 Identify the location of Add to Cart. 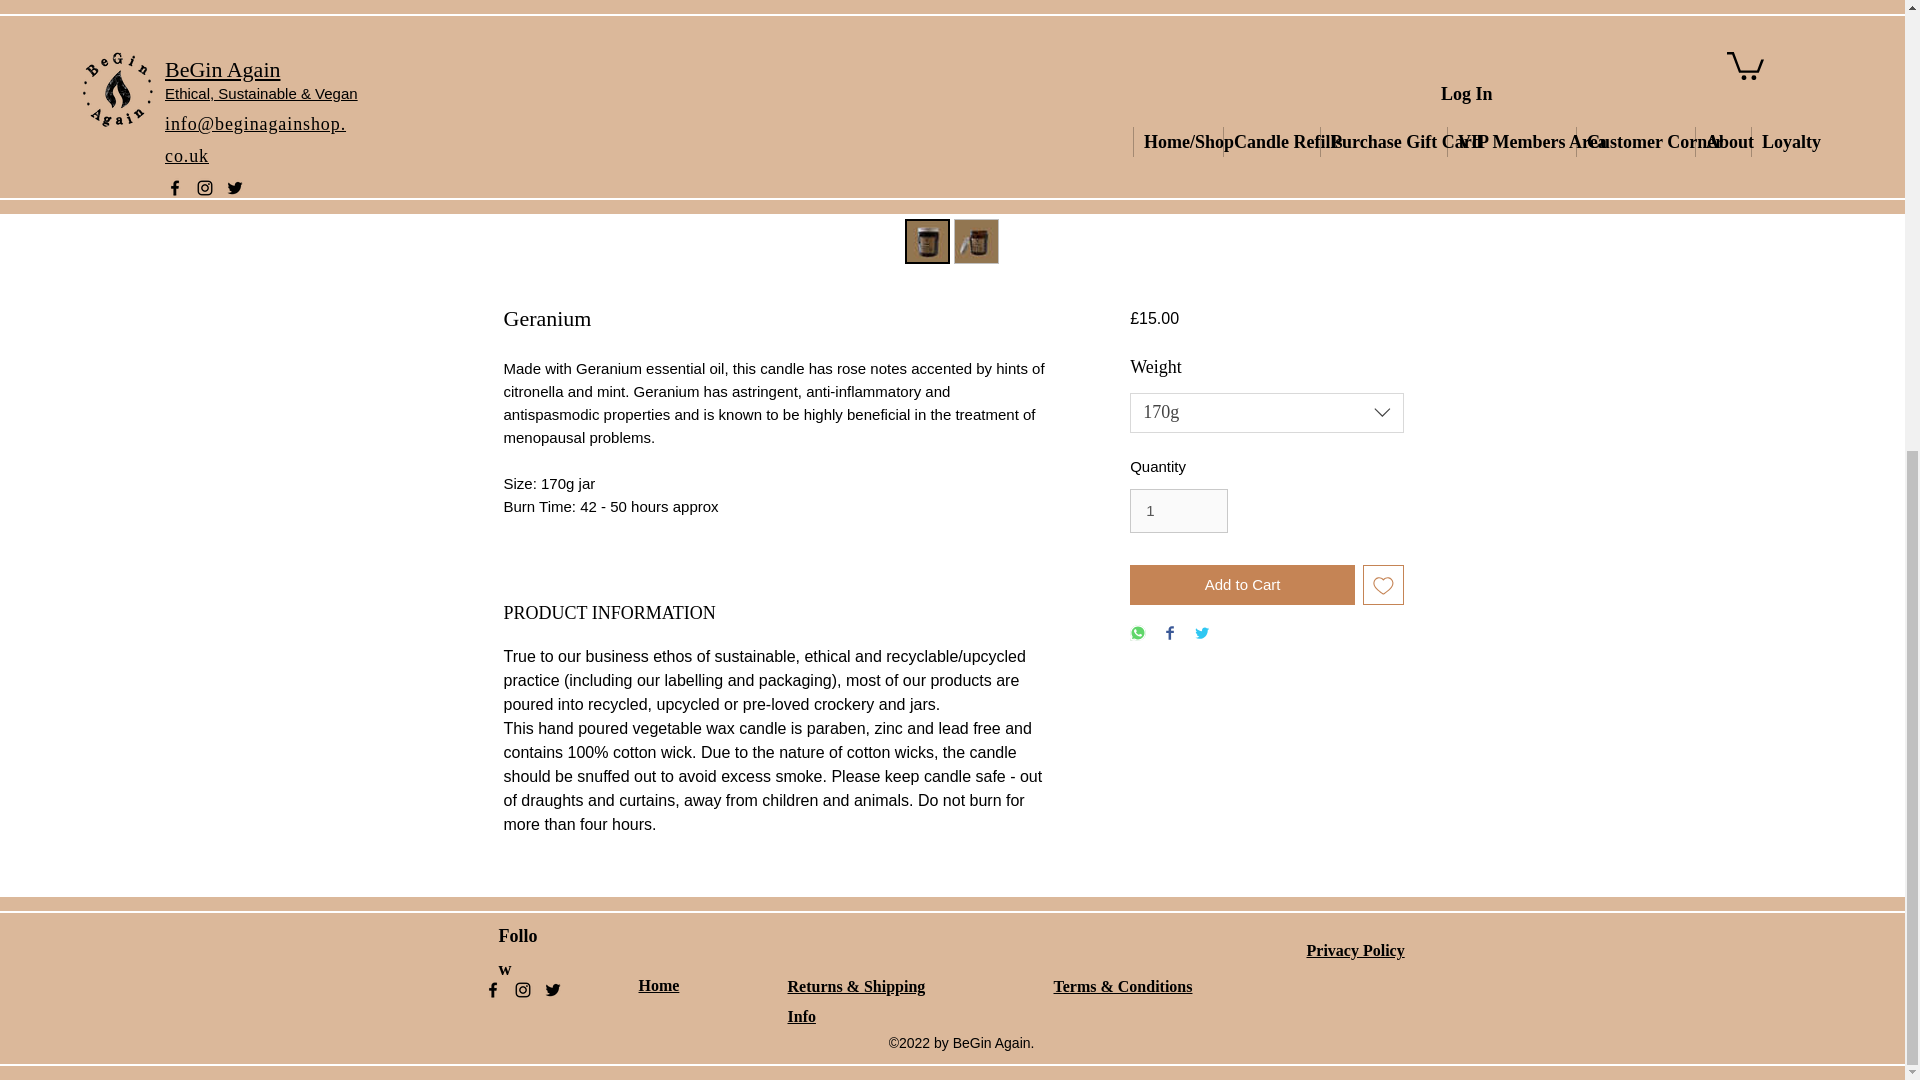
(1242, 584).